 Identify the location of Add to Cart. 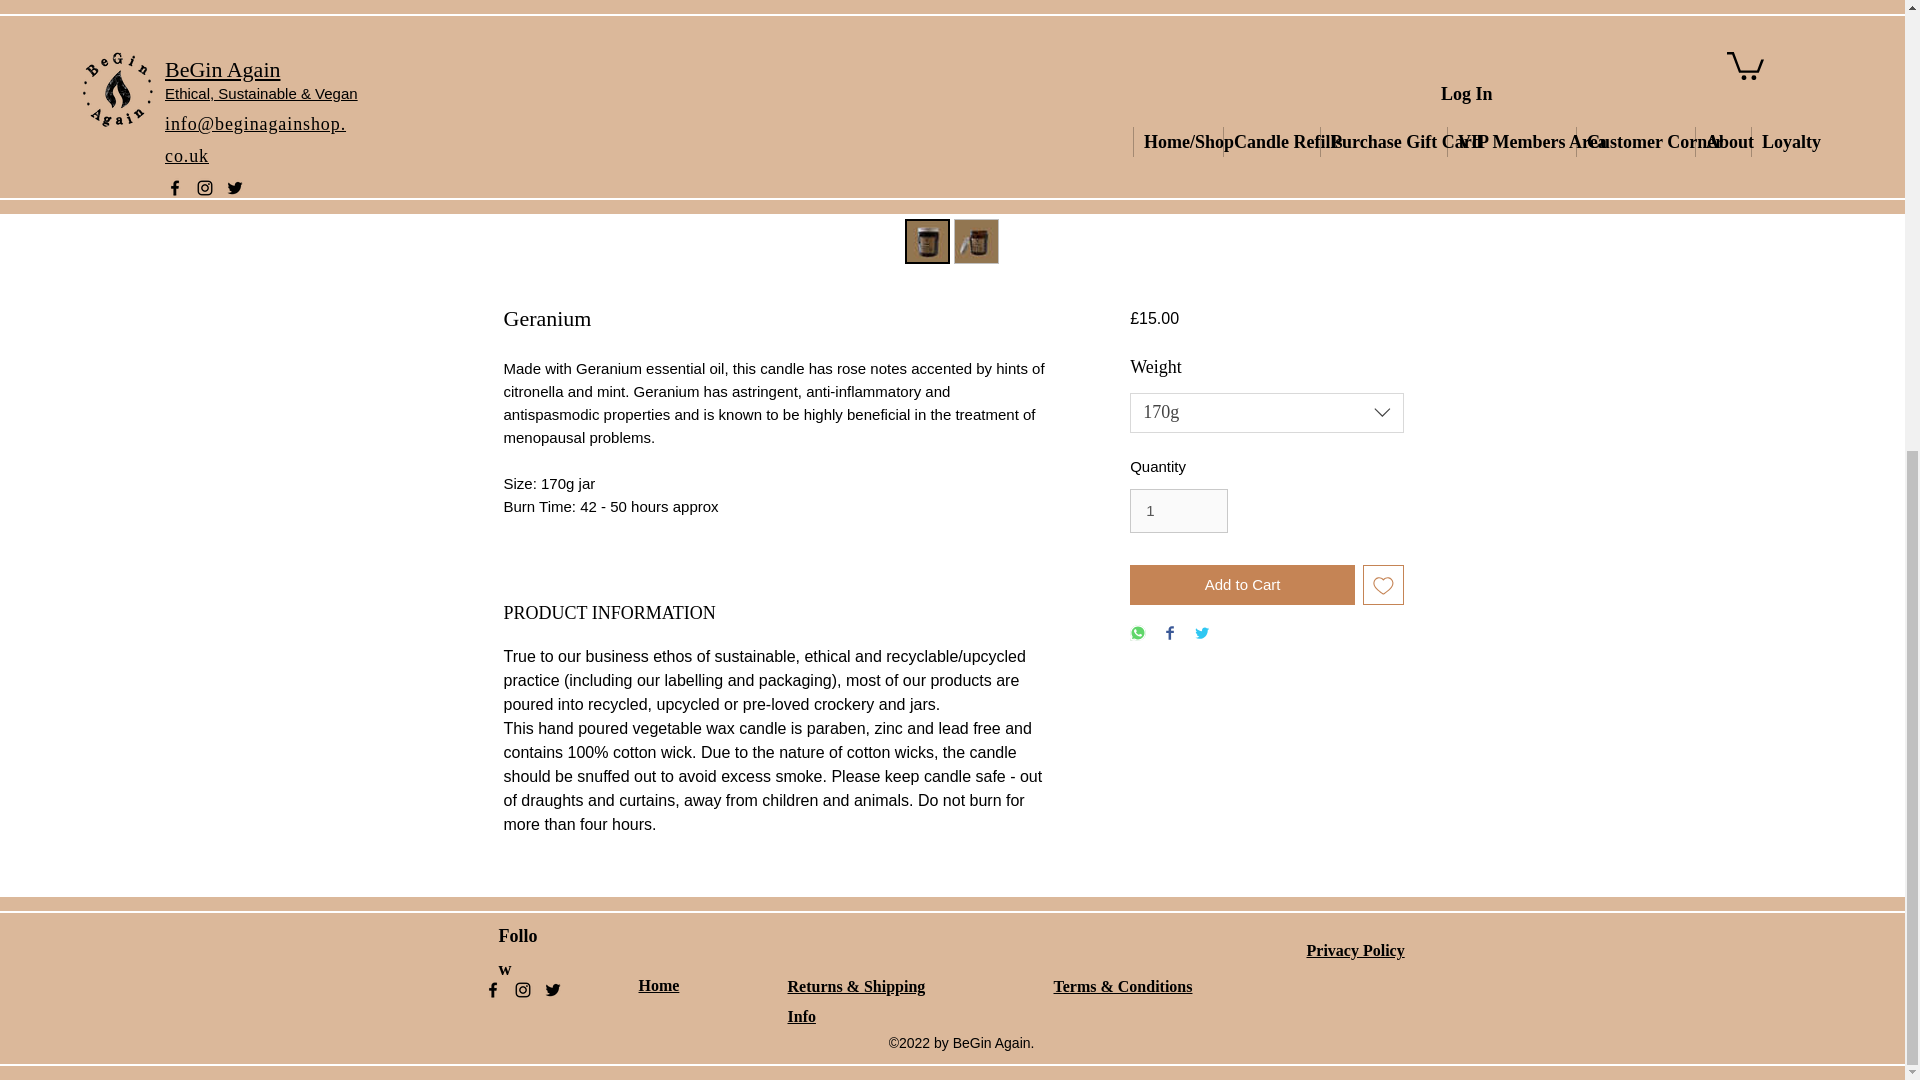
(1242, 584).